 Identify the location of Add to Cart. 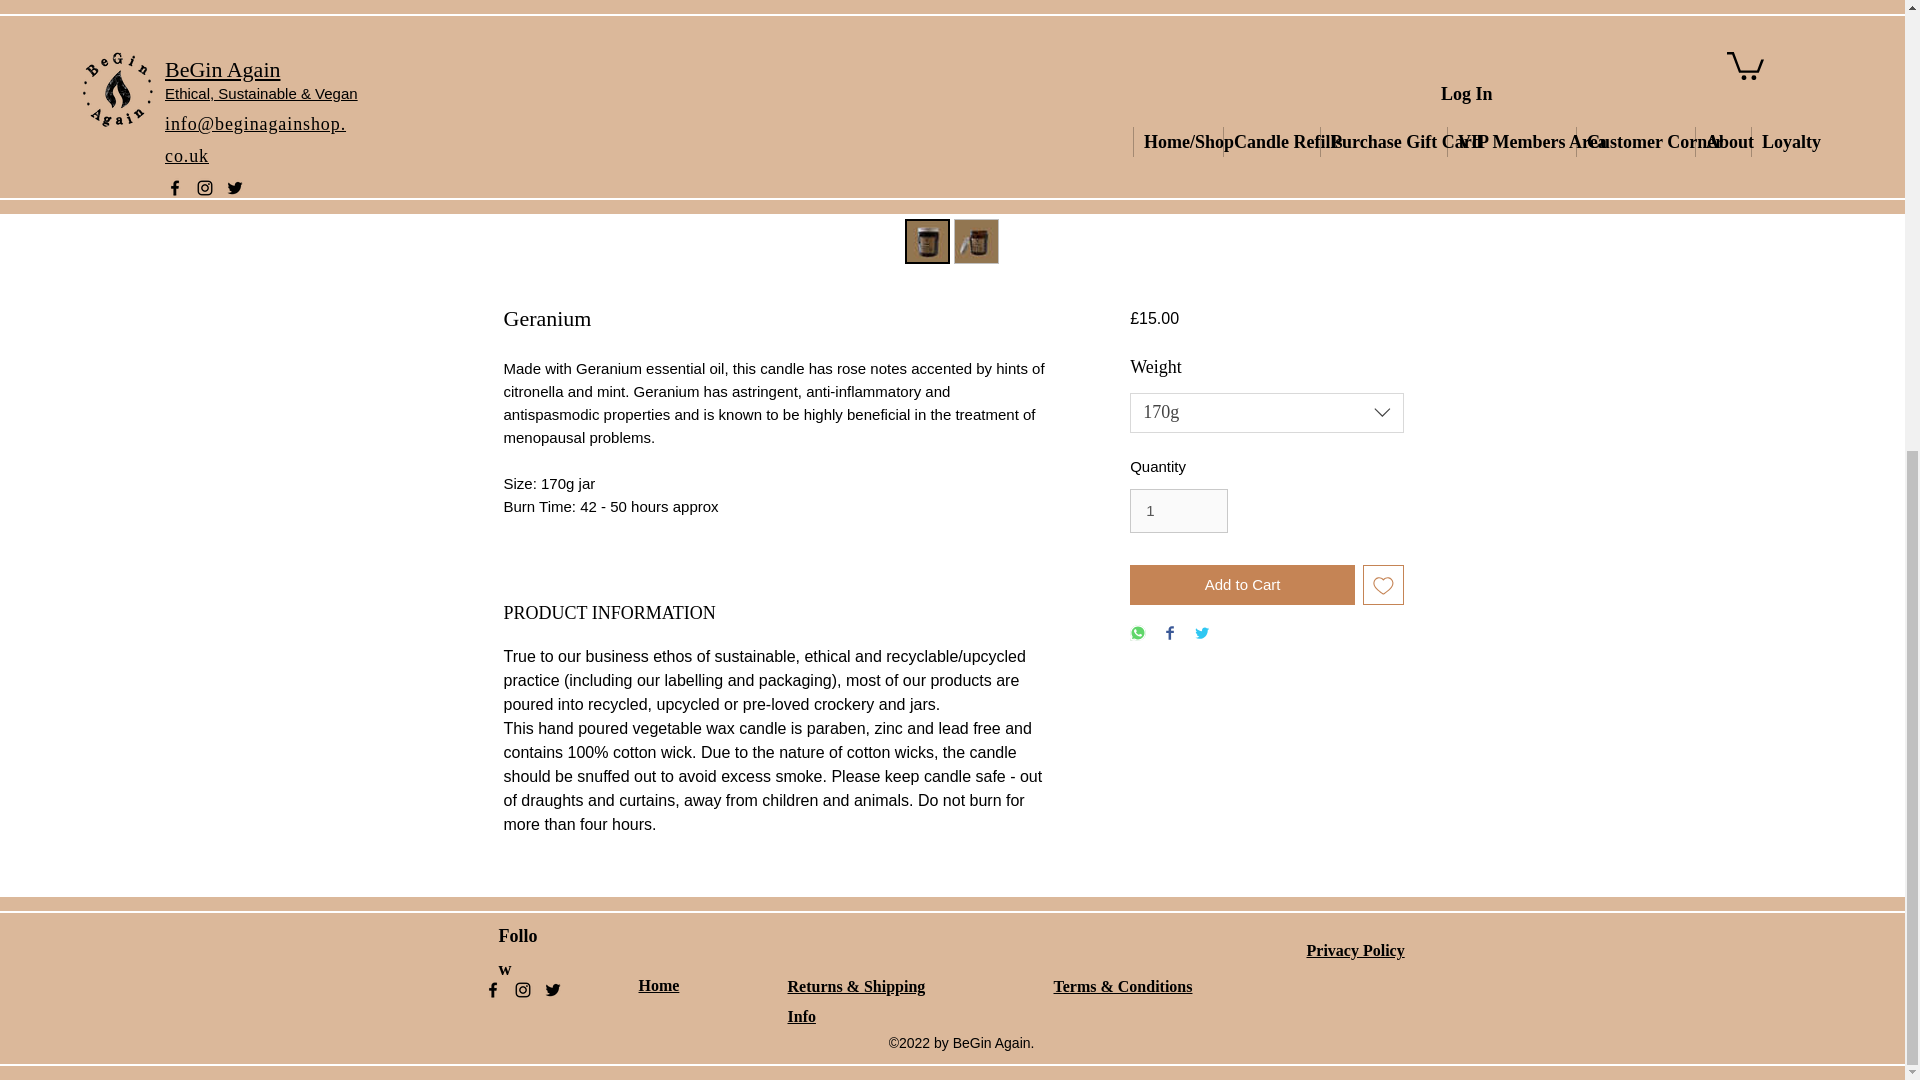
(1242, 584).